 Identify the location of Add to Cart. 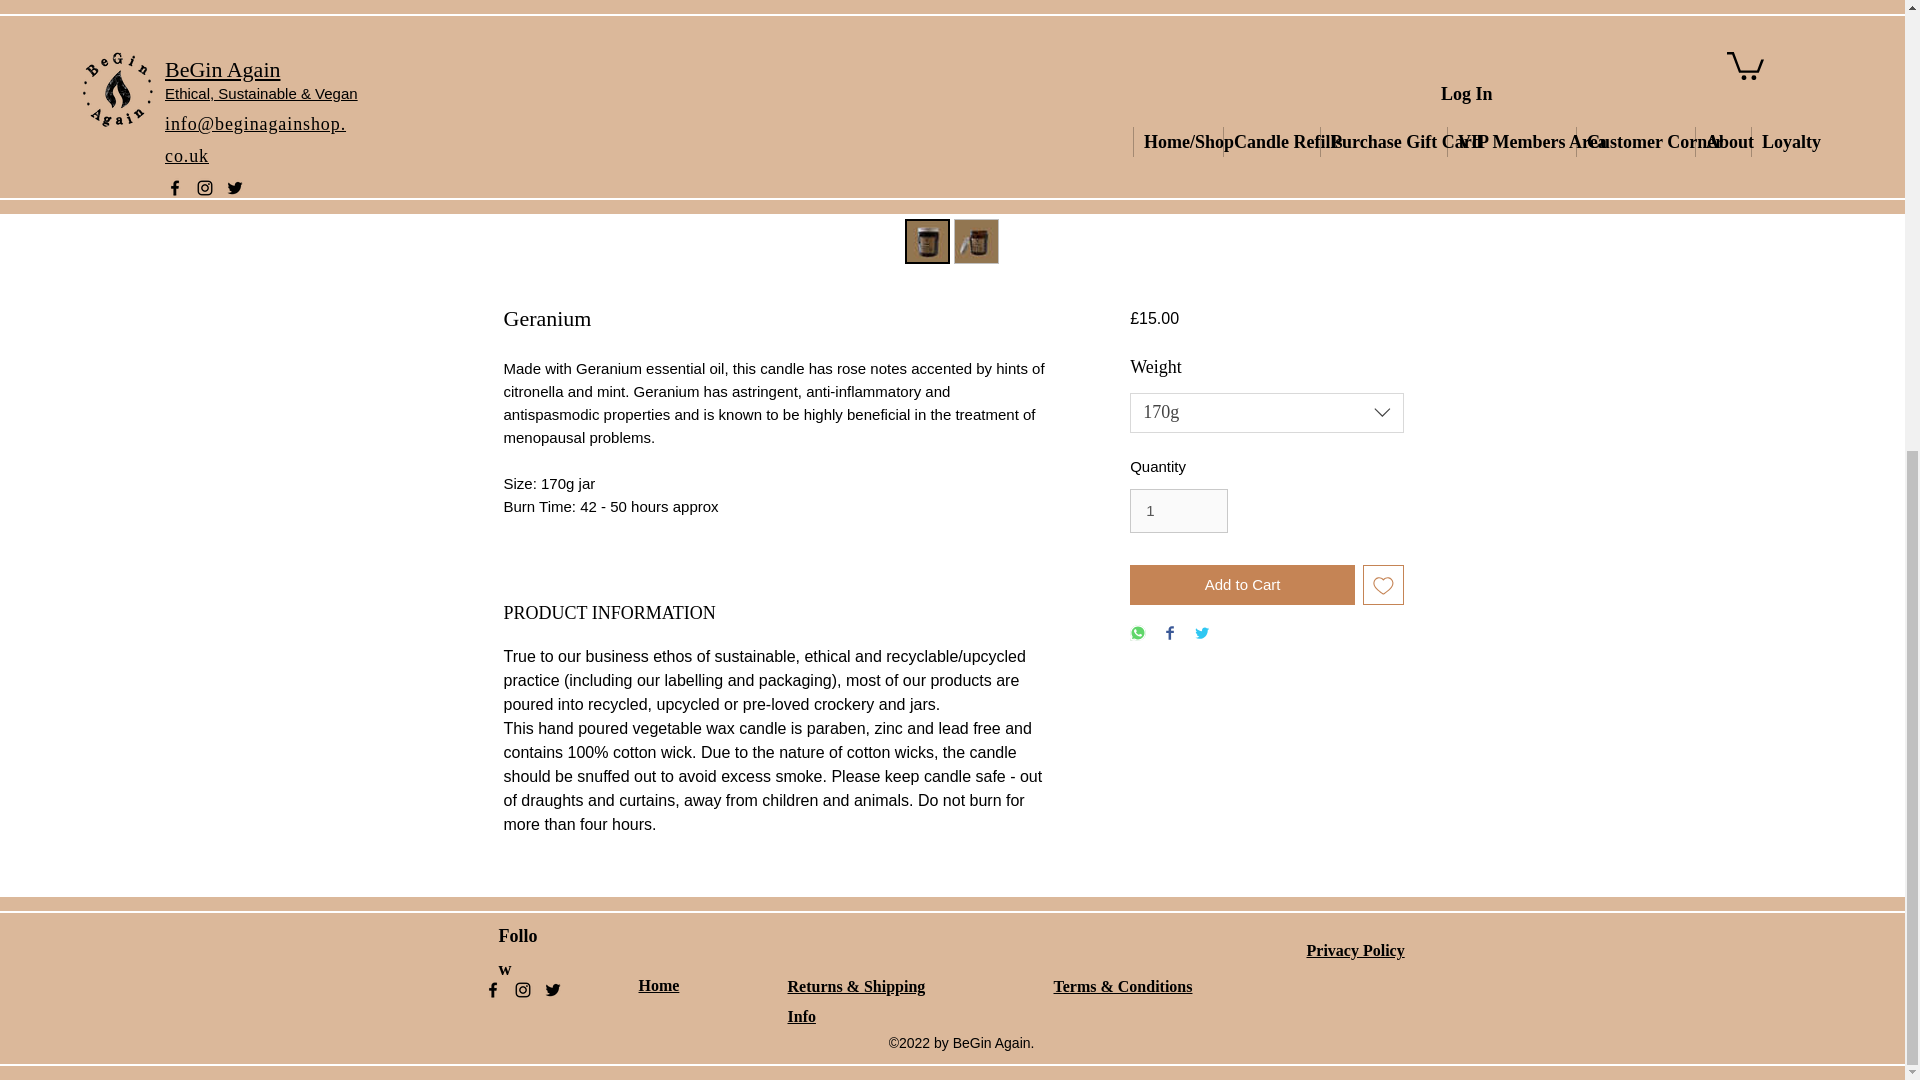
(1242, 584).